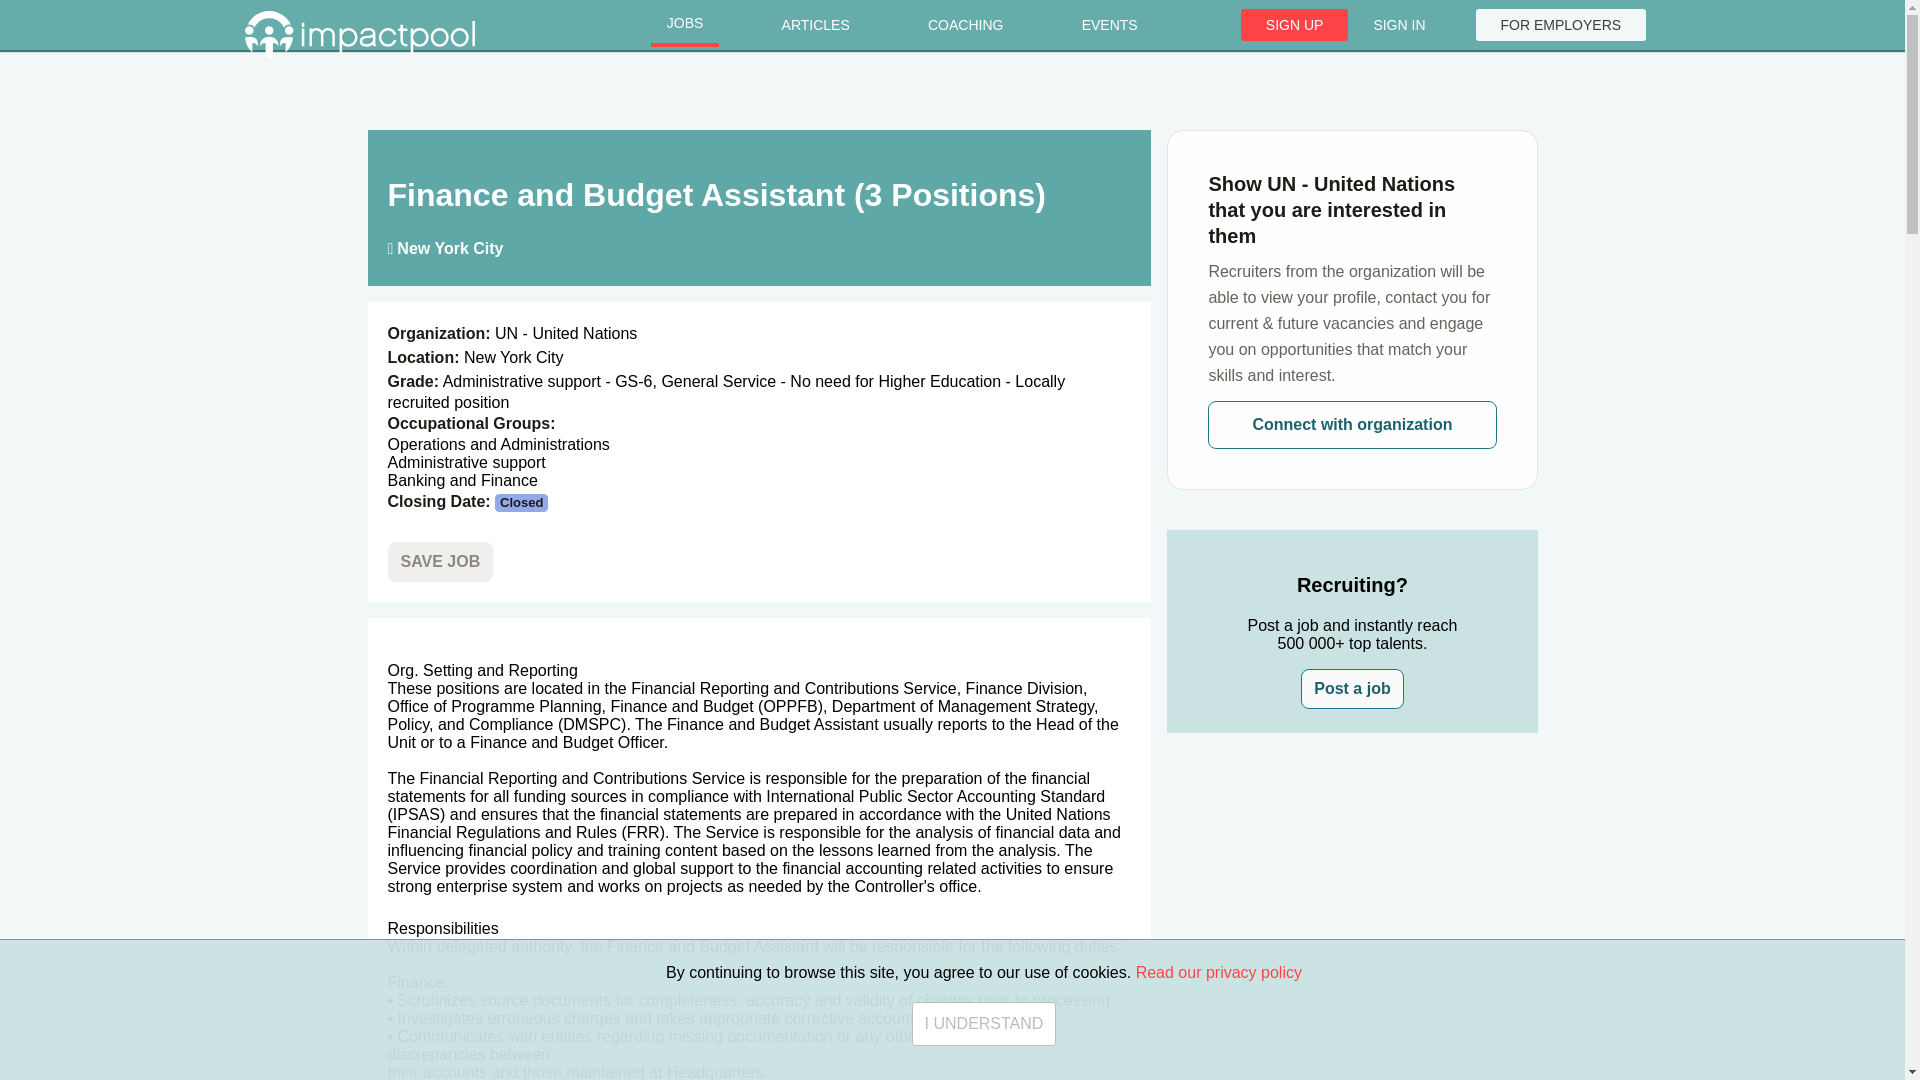 Image resolution: width=1920 pixels, height=1080 pixels. I want to click on FOR EMPLOYERS, so click(1562, 24).